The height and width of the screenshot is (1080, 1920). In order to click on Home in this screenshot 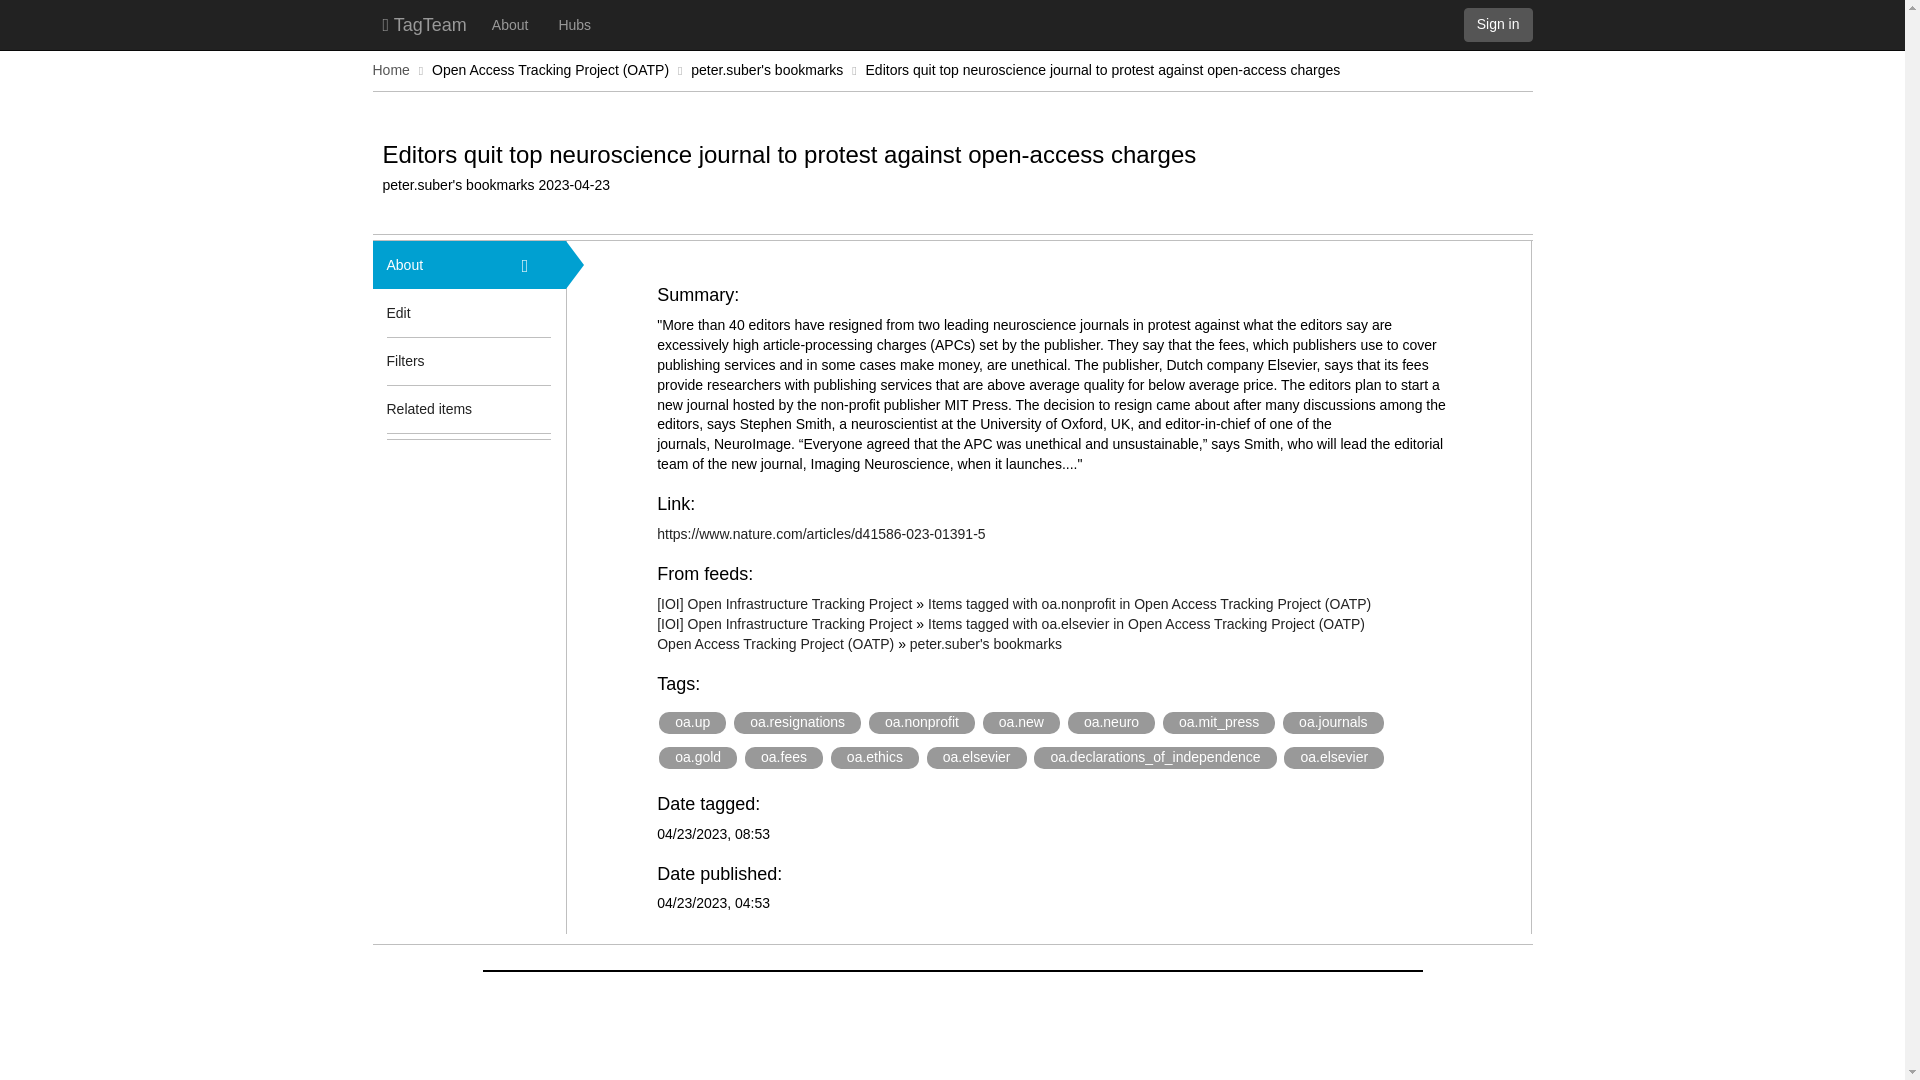, I will do `click(390, 69)`.